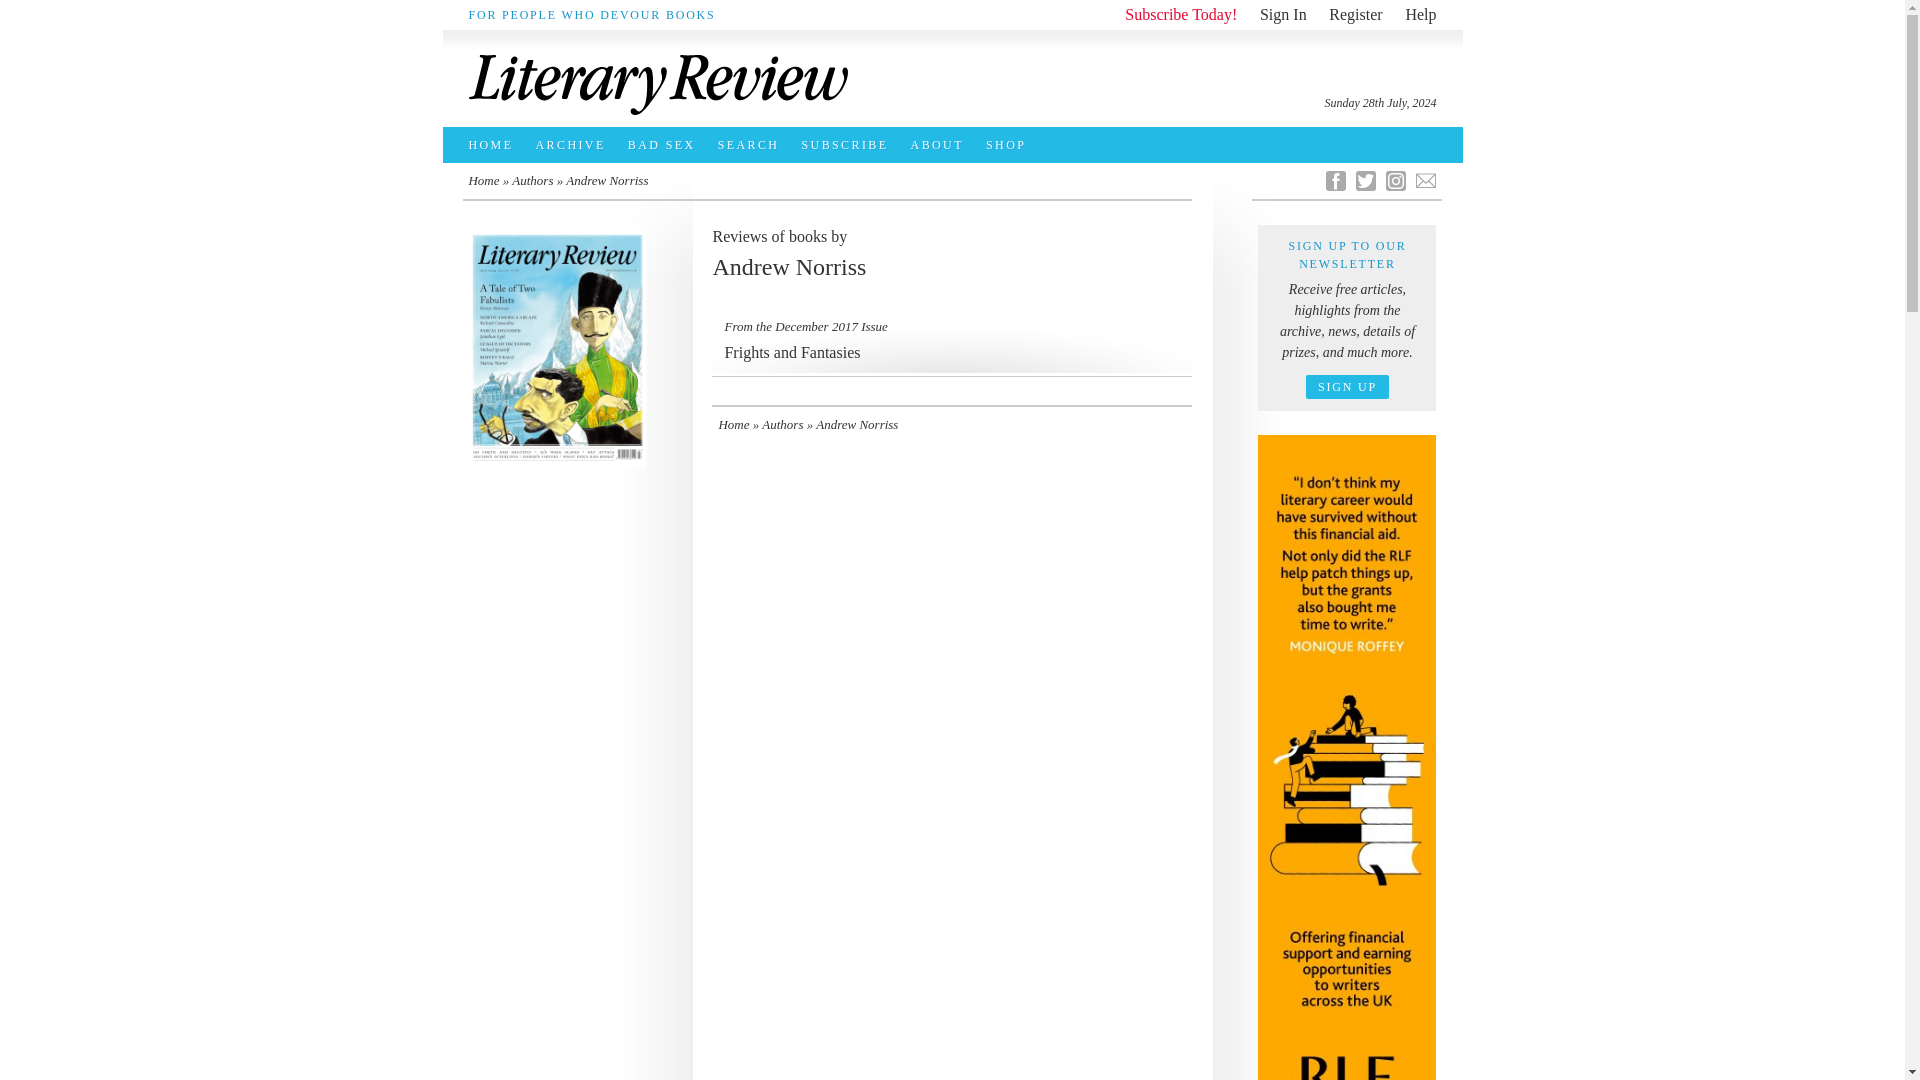 This screenshot has height=1080, width=1920. Describe the element at coordinates (942, 145) in the screenshot. I see `ABOUT` at that location.